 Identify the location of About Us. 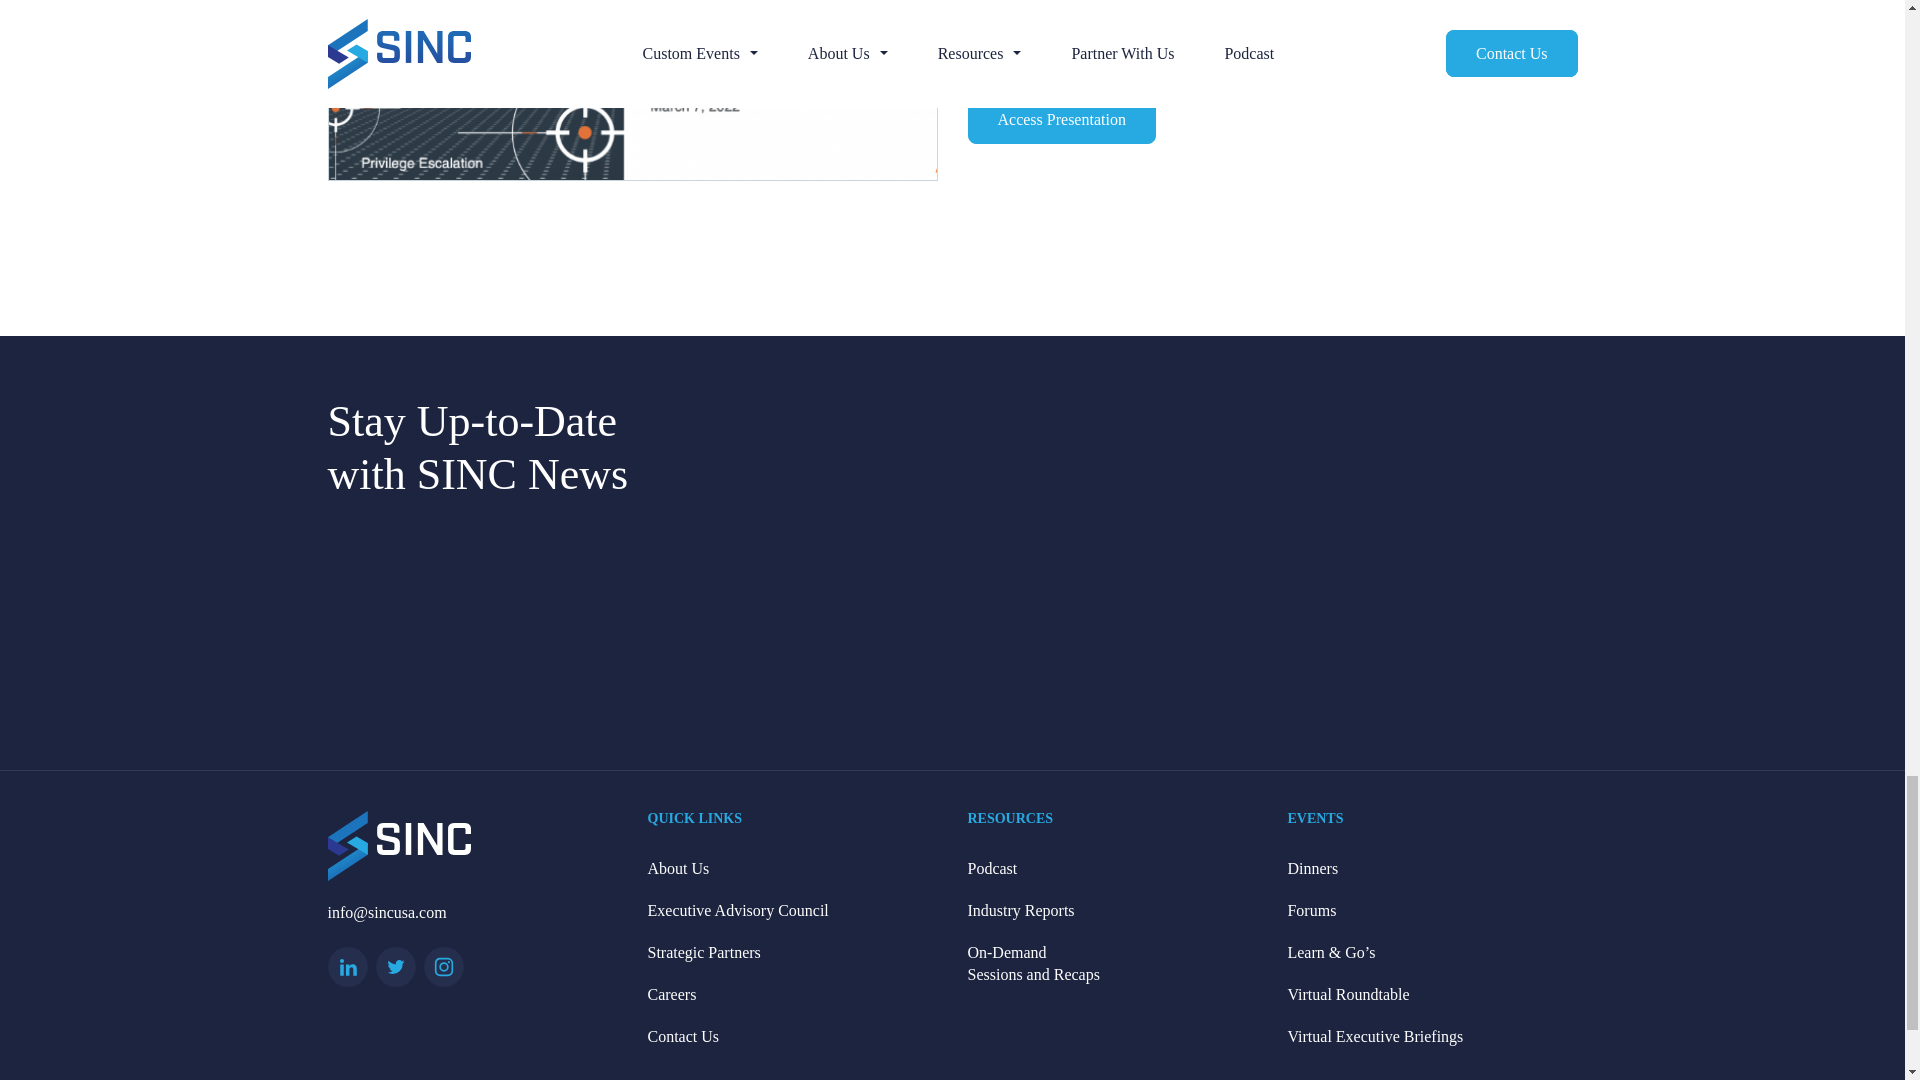
(793, 868).